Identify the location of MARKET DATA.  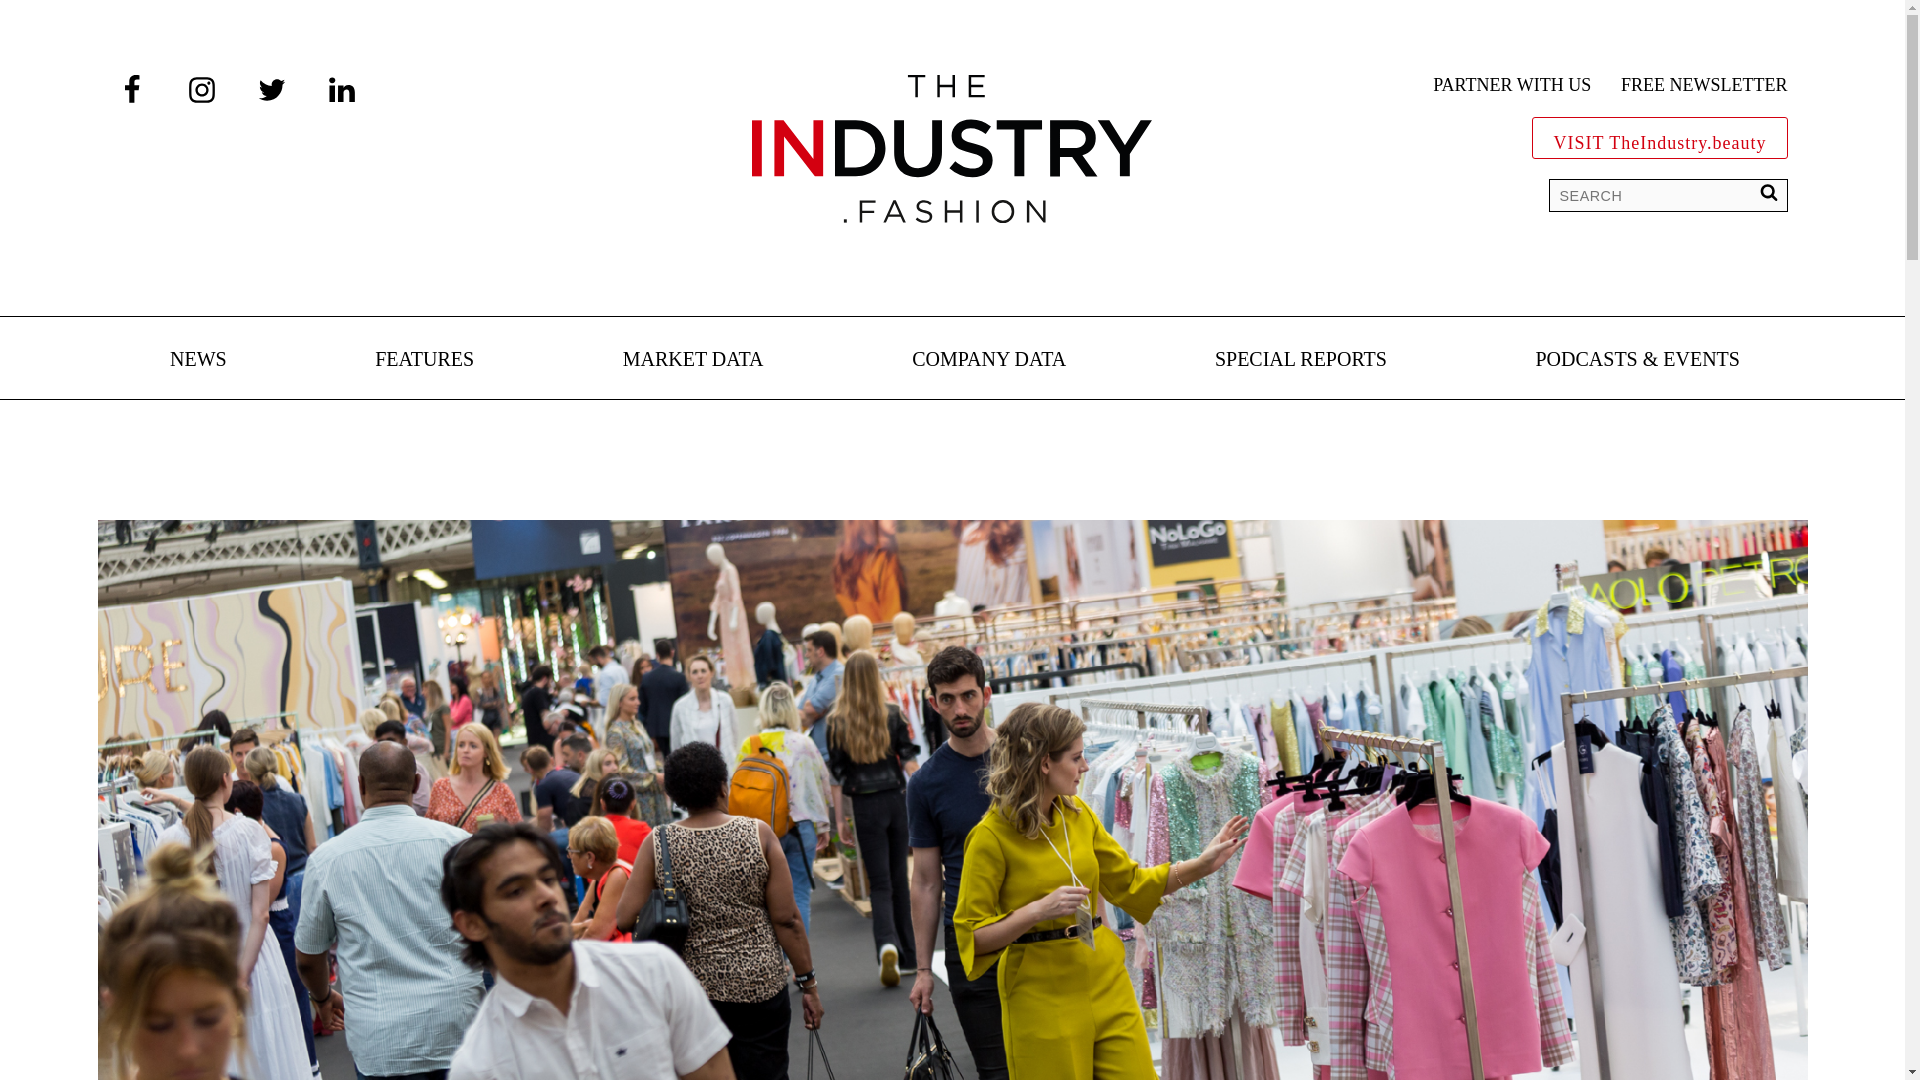
(693, 360).